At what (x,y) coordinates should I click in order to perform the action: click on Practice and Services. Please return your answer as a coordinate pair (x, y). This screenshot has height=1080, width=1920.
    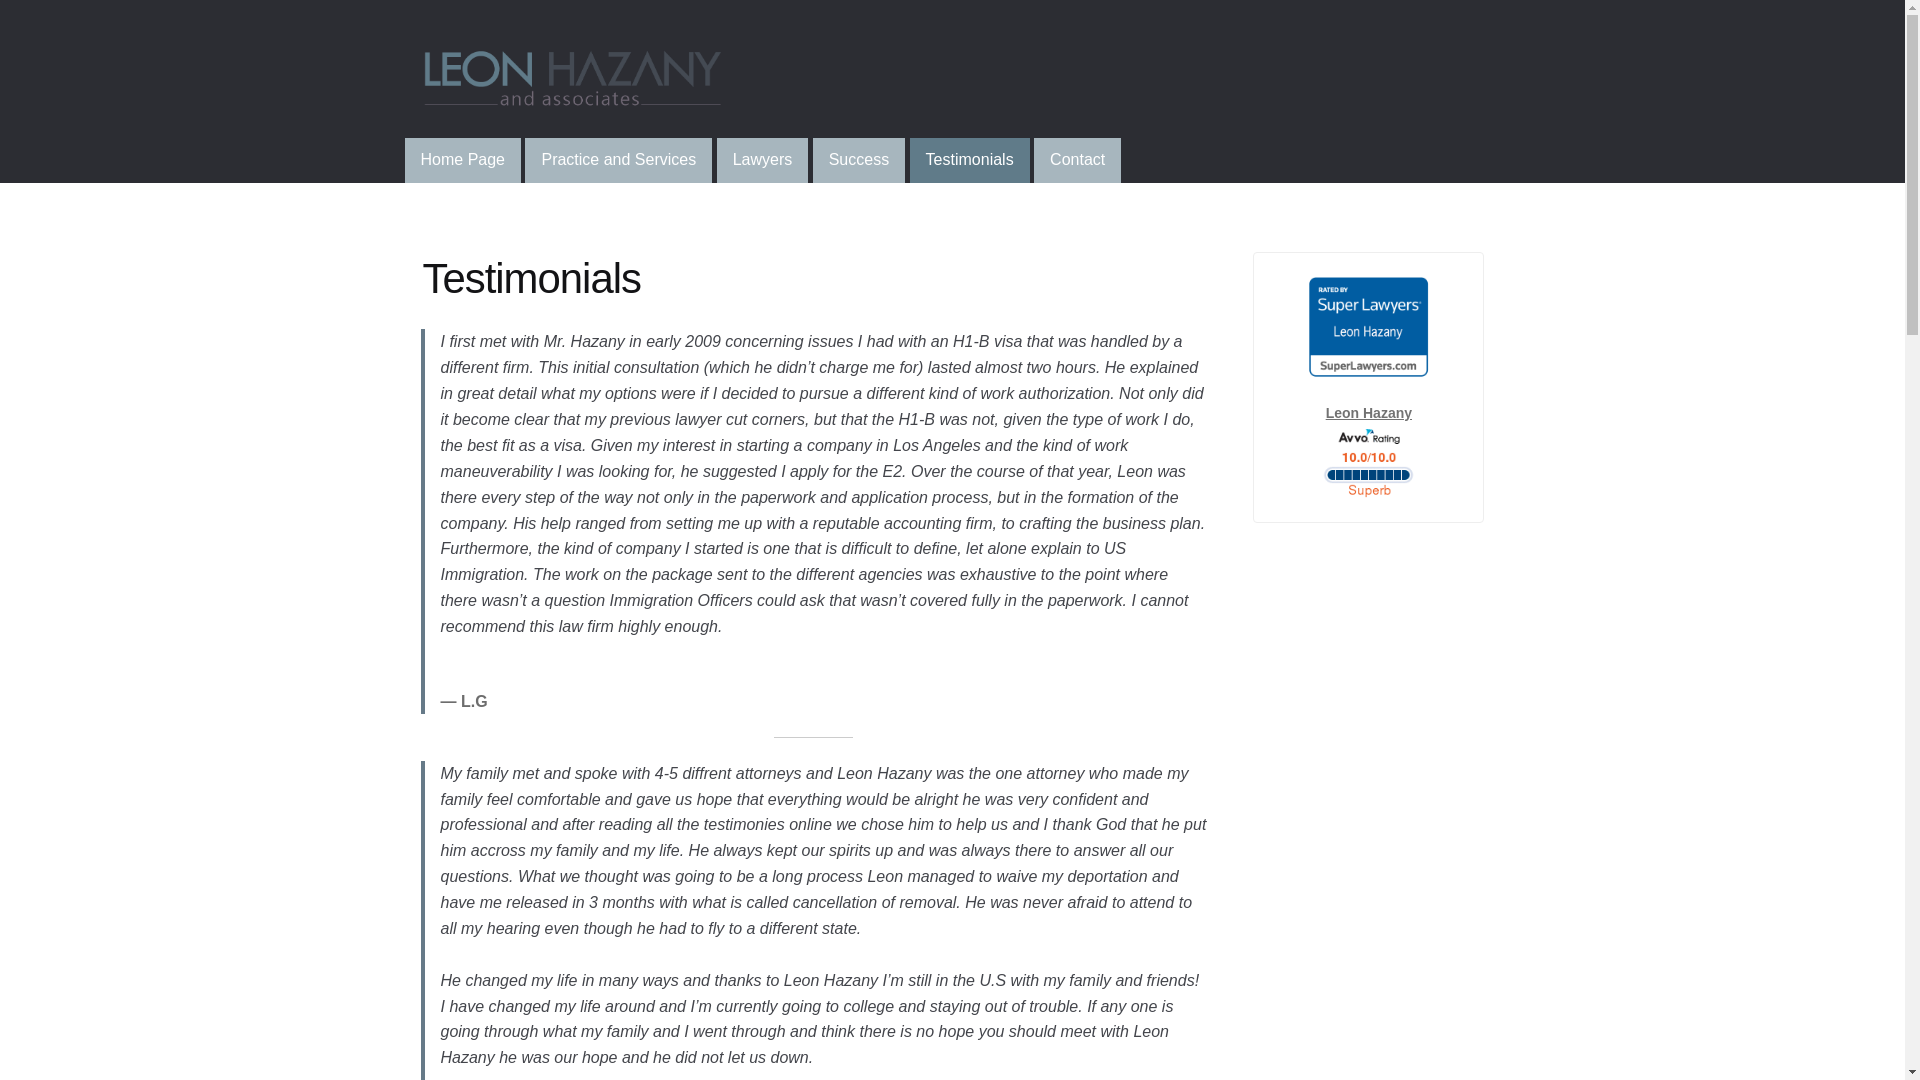
    Looking at the image, I should click on (618, 160).